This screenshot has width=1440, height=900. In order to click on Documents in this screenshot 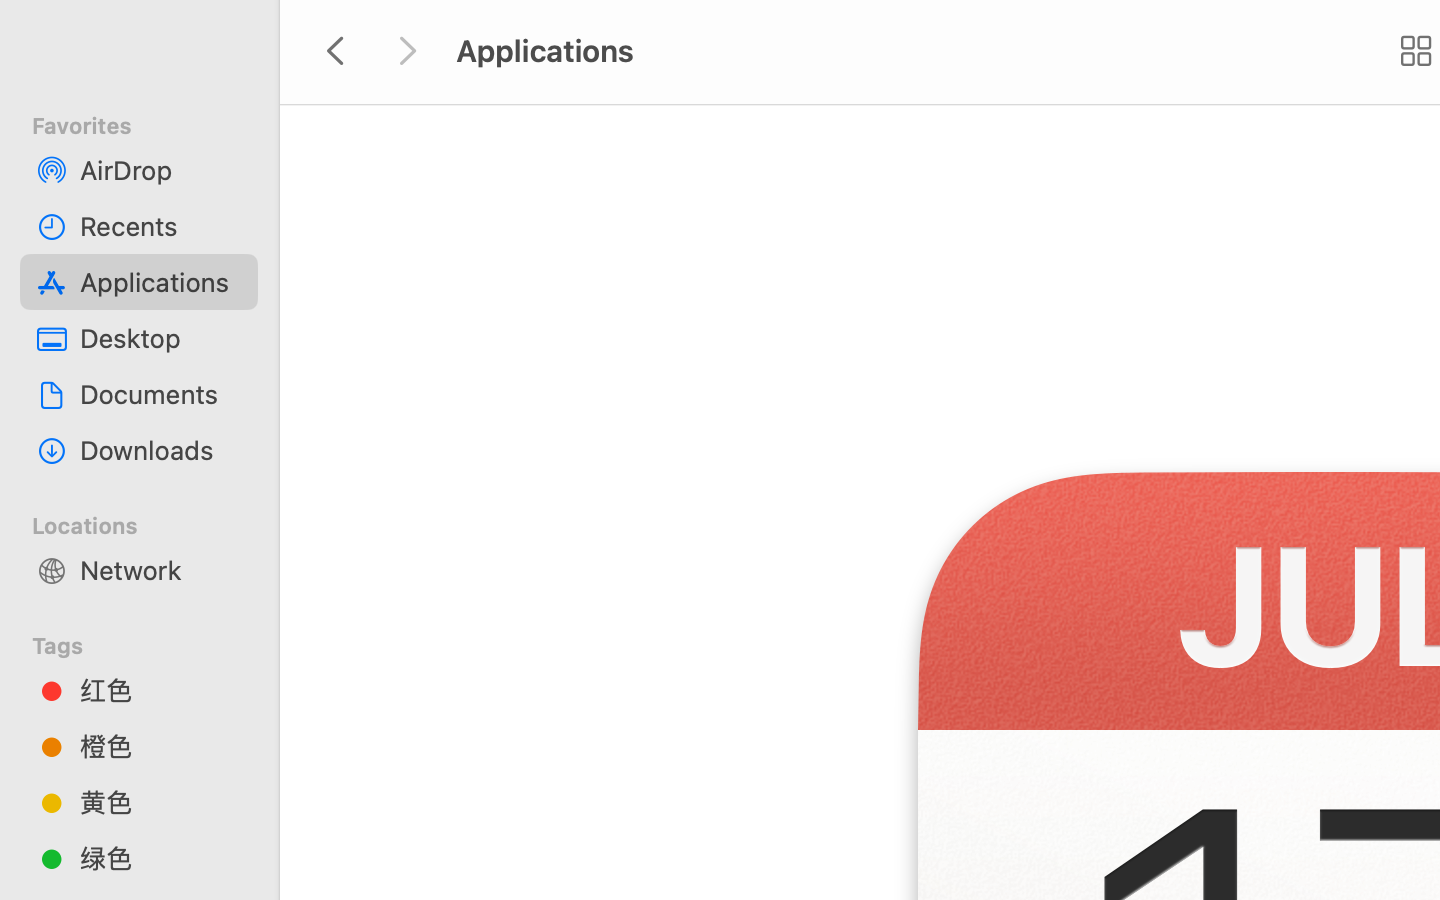, I will do `click(161, 394)`.